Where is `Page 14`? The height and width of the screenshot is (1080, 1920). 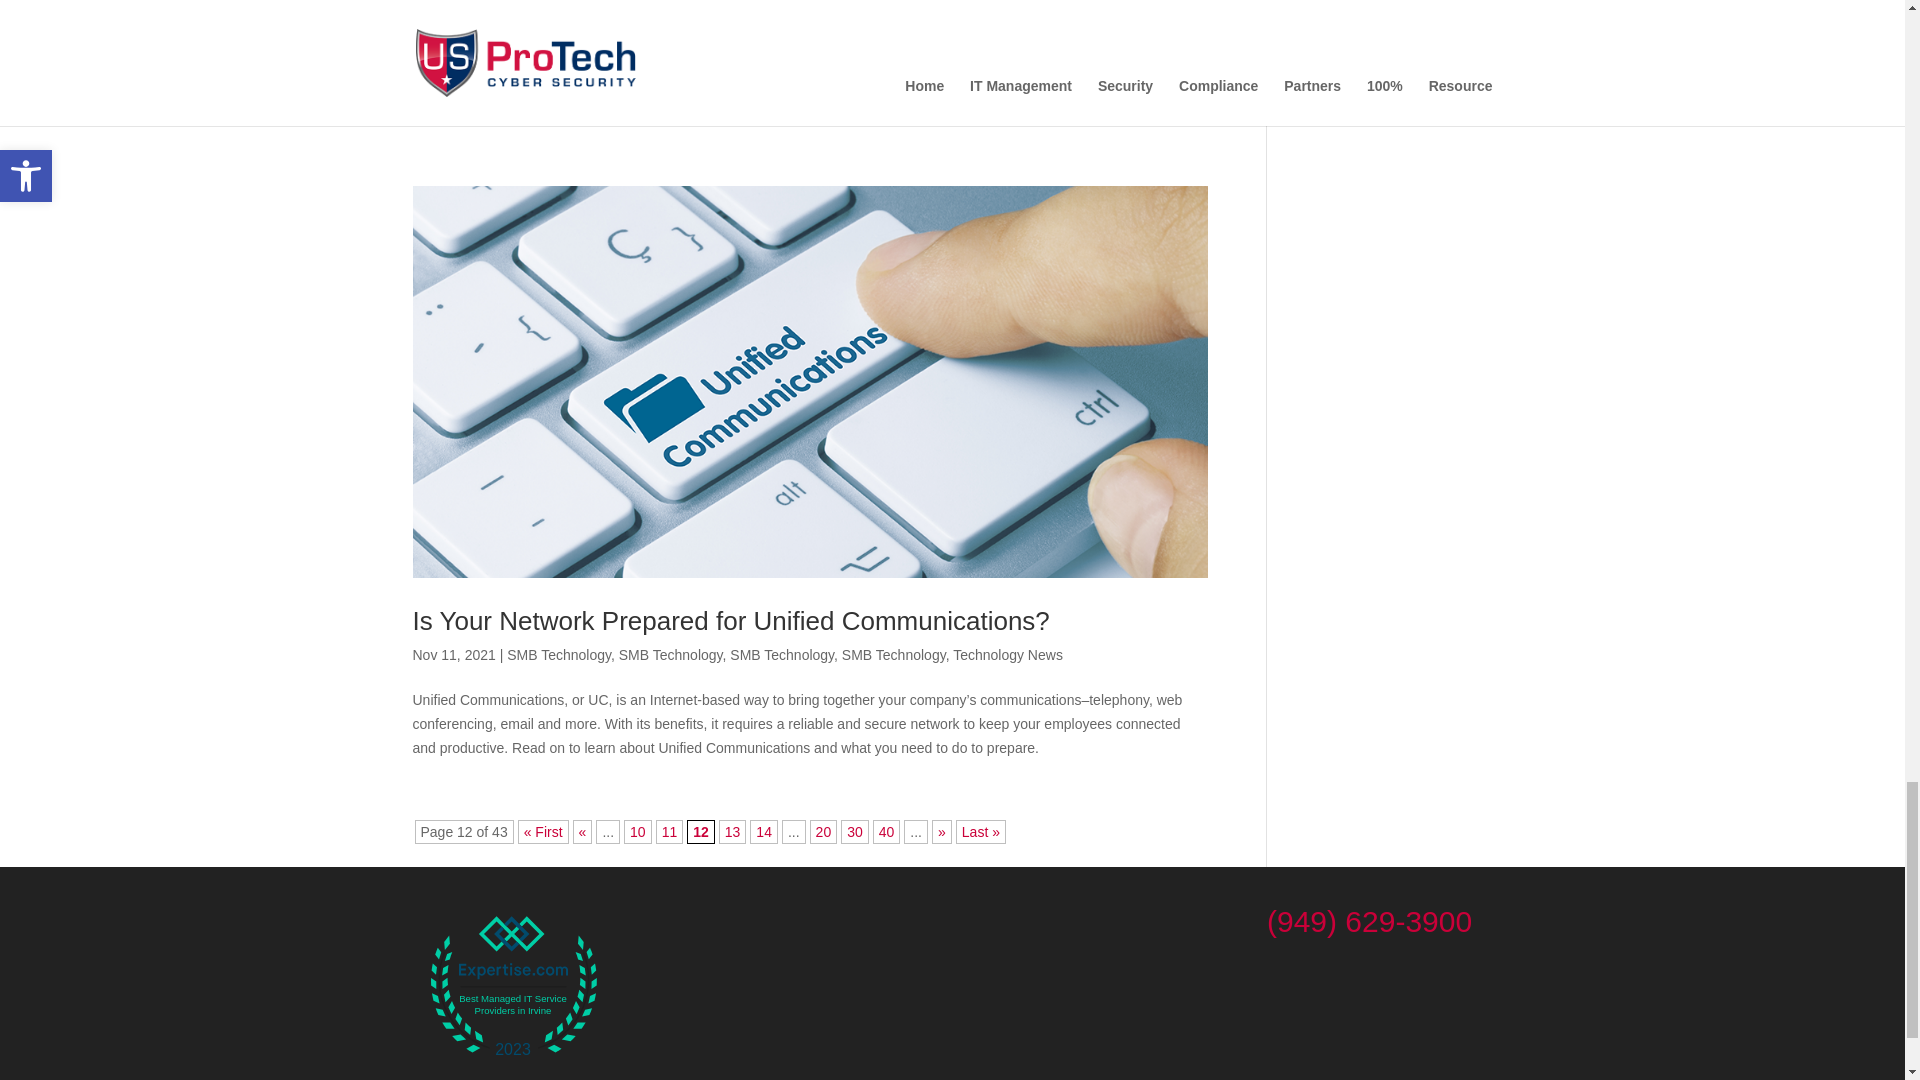 Page 14 is located at coordinates (764, 831).